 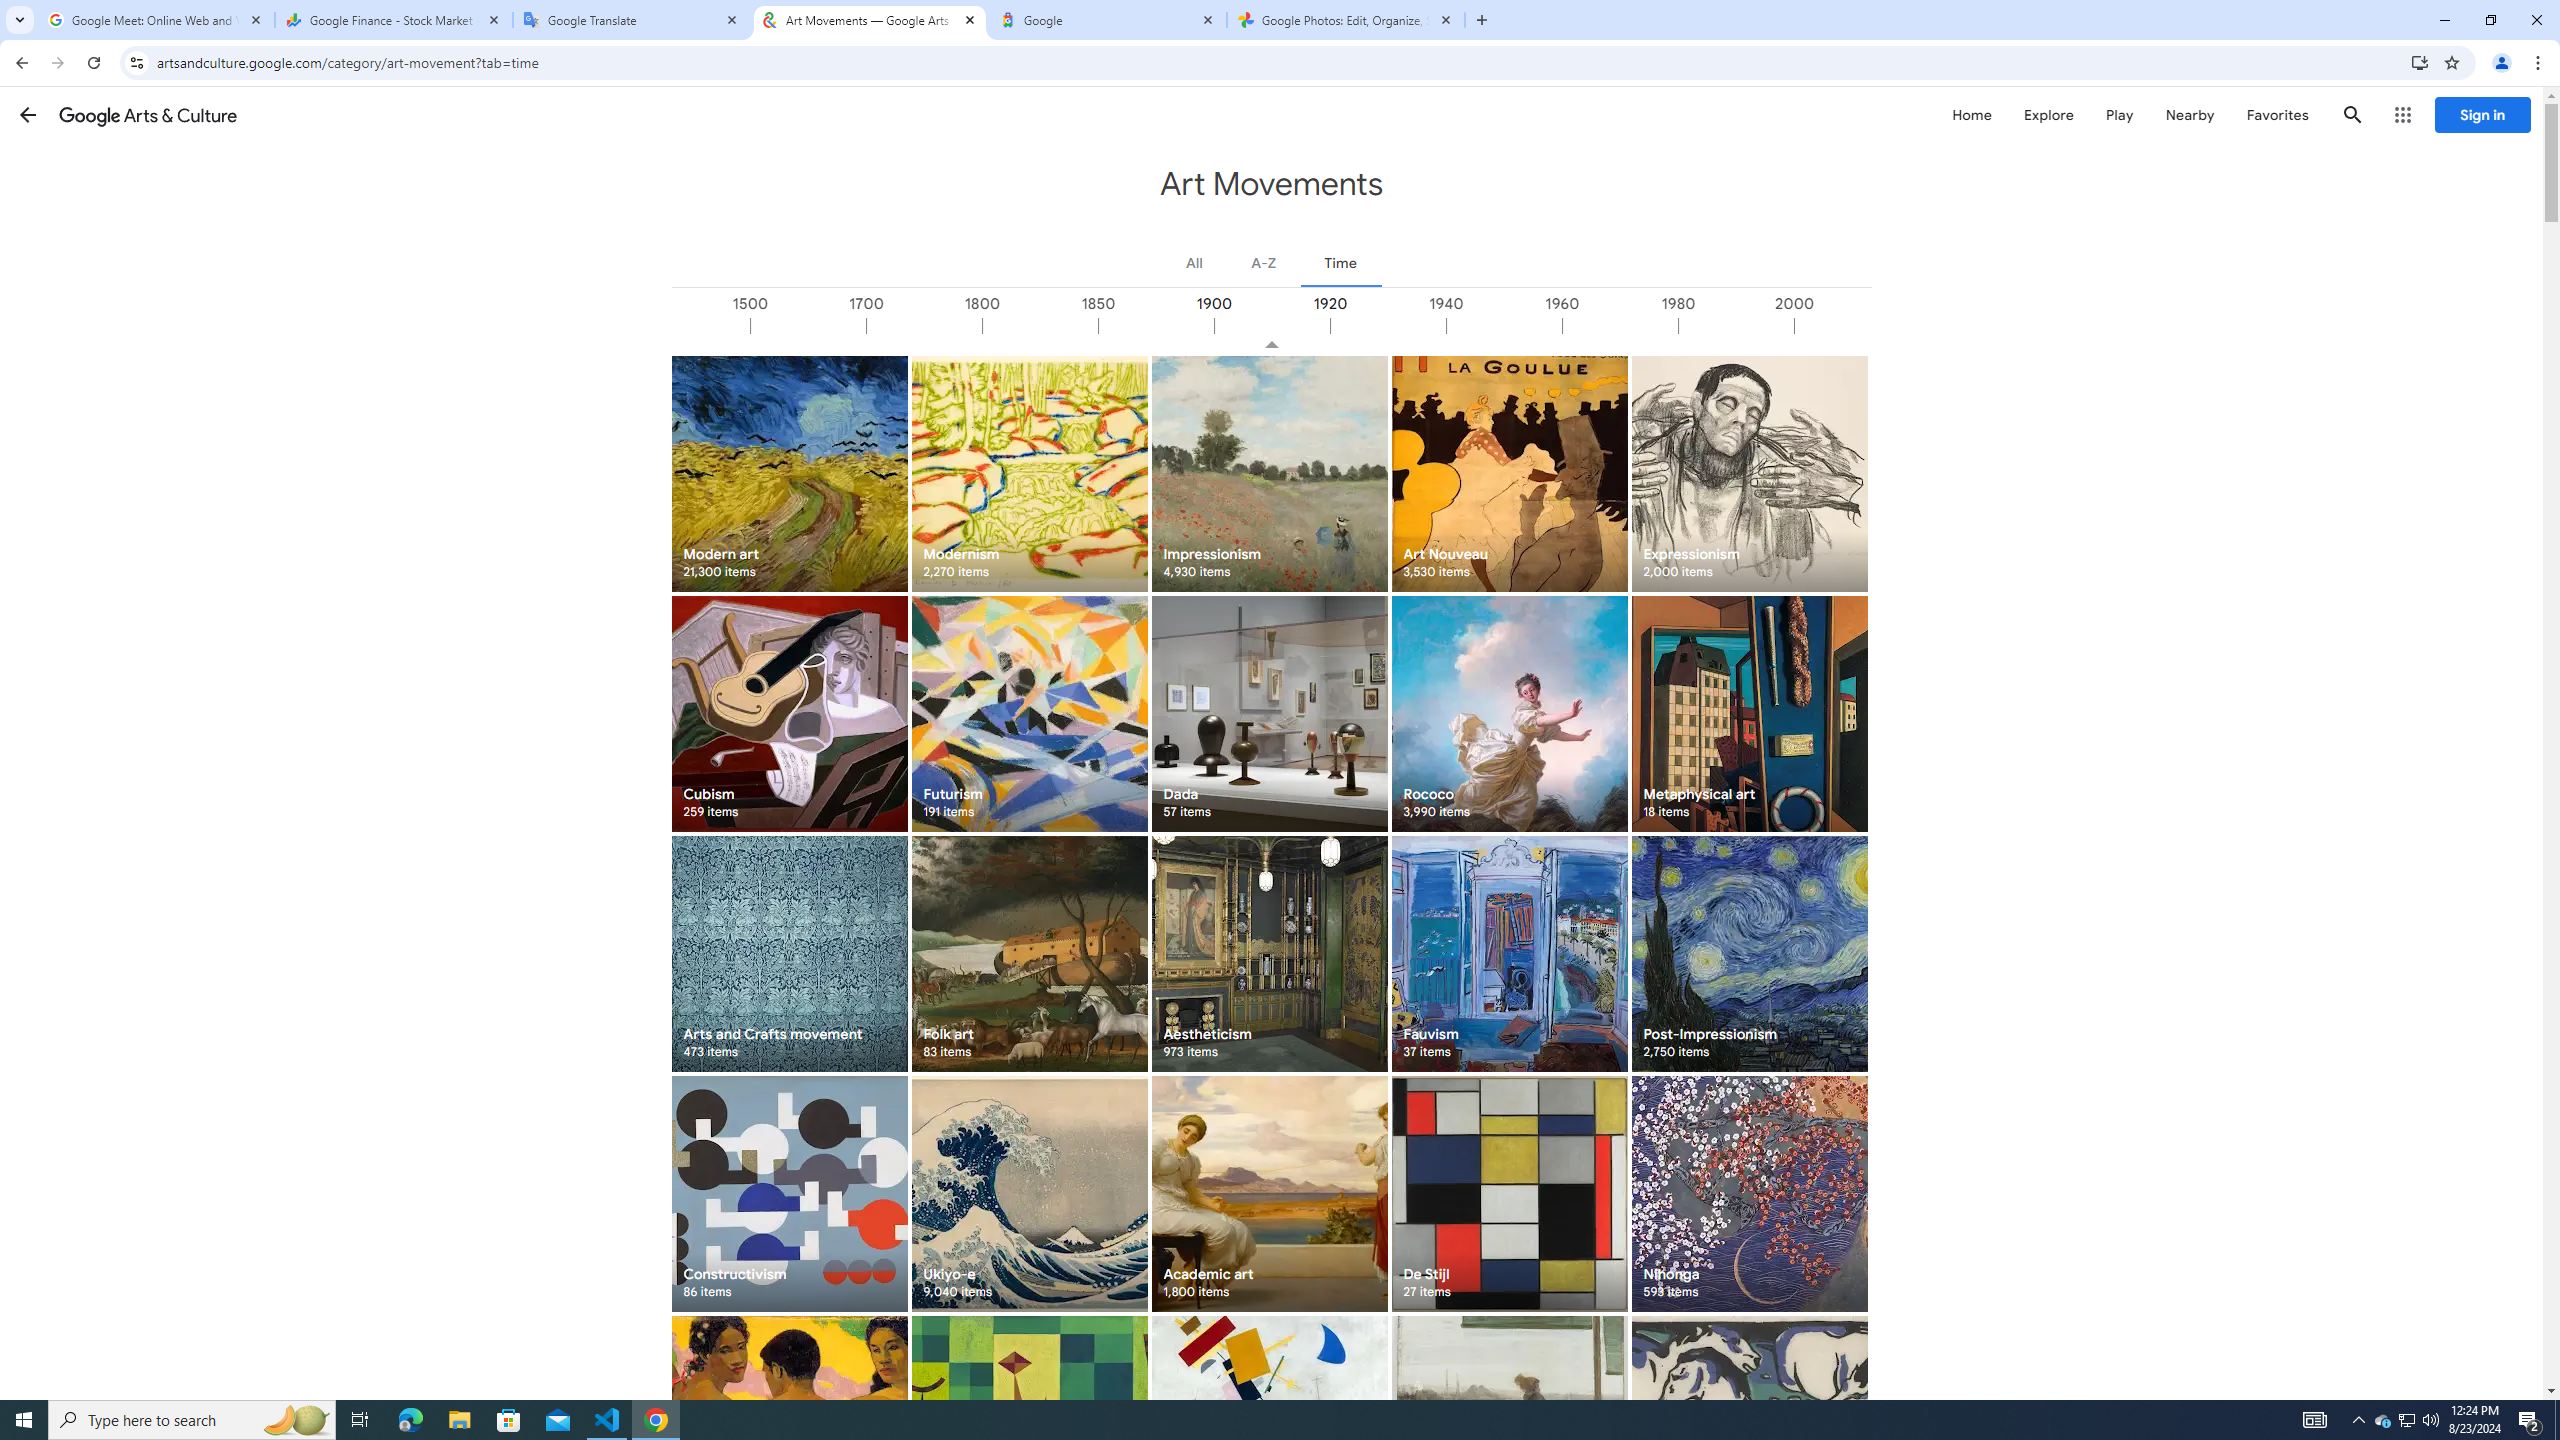 What do you see at coordinates (1509, 1434) in the screenshot?
I see `Japonisme 94 items` at bounding box center [1509, 1434].